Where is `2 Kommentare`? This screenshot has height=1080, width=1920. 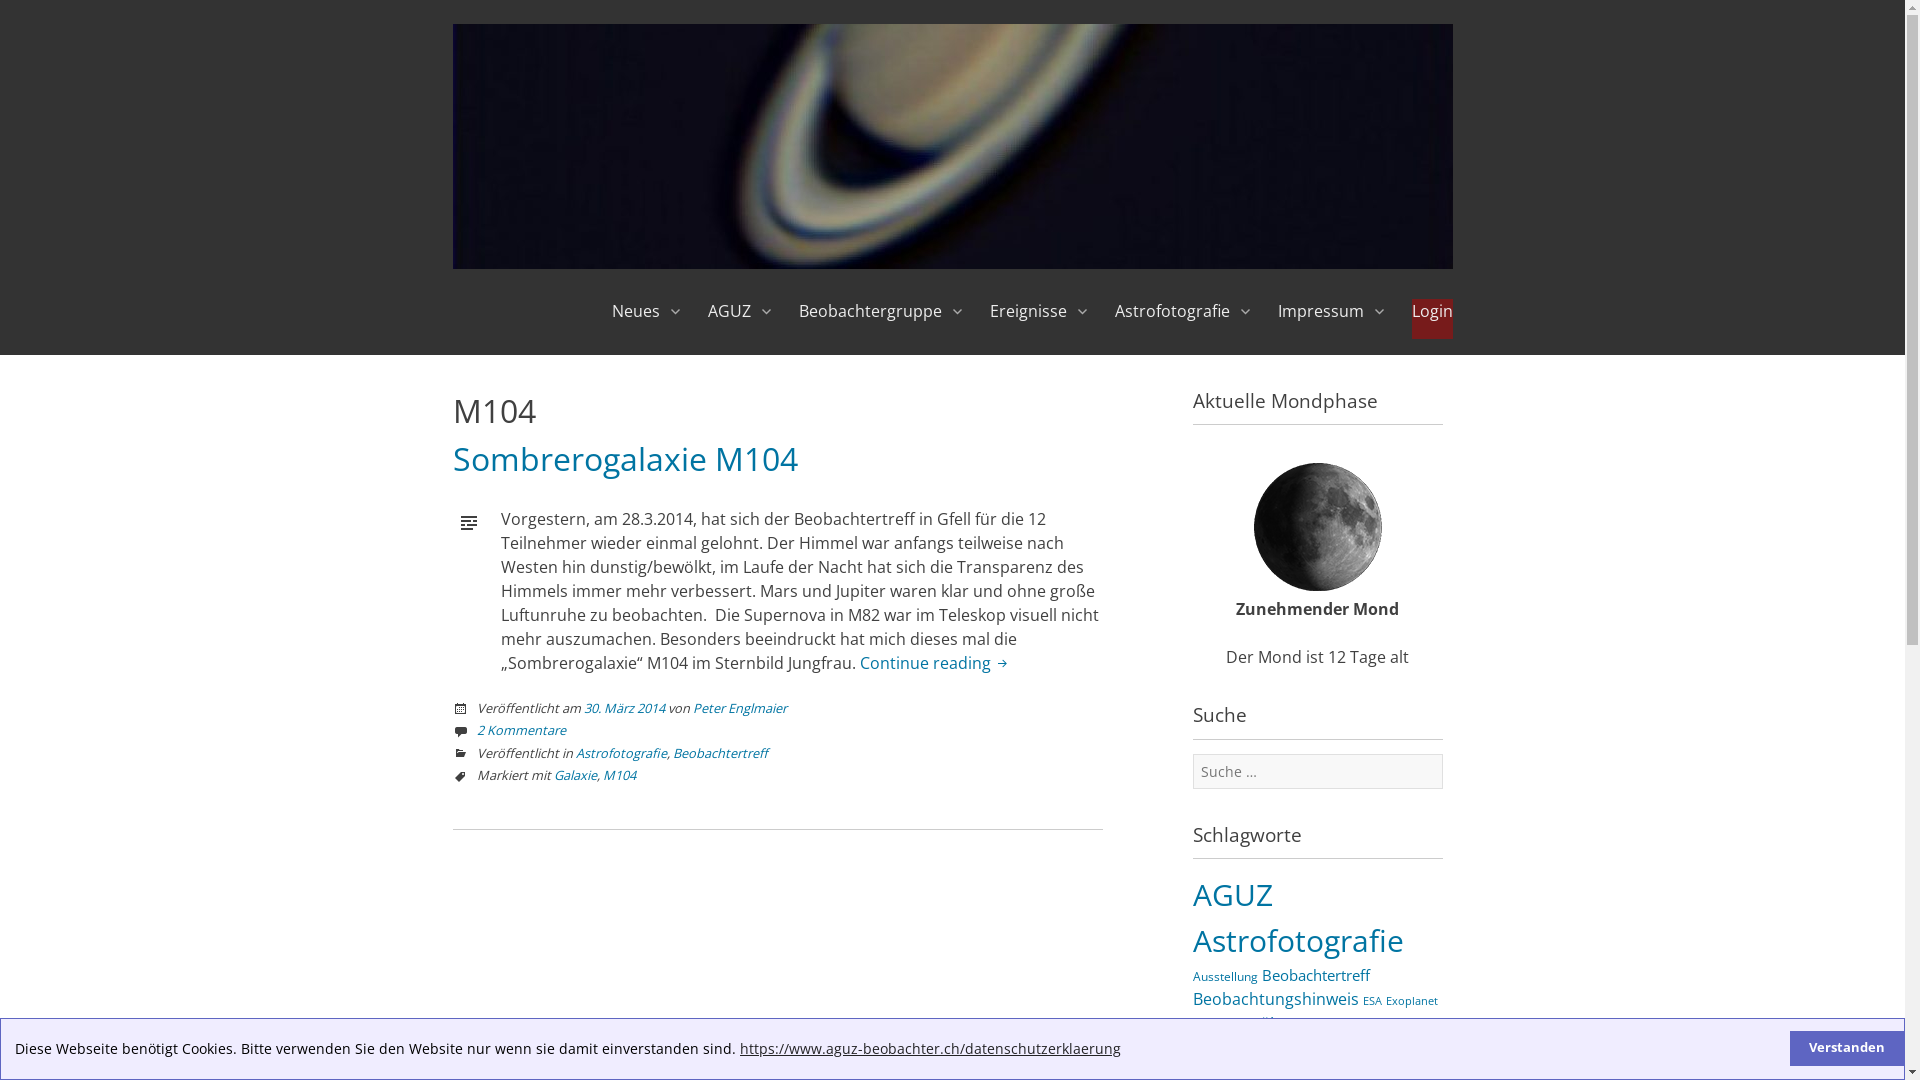
2 Kommentare is located at coordinates (520, 730).